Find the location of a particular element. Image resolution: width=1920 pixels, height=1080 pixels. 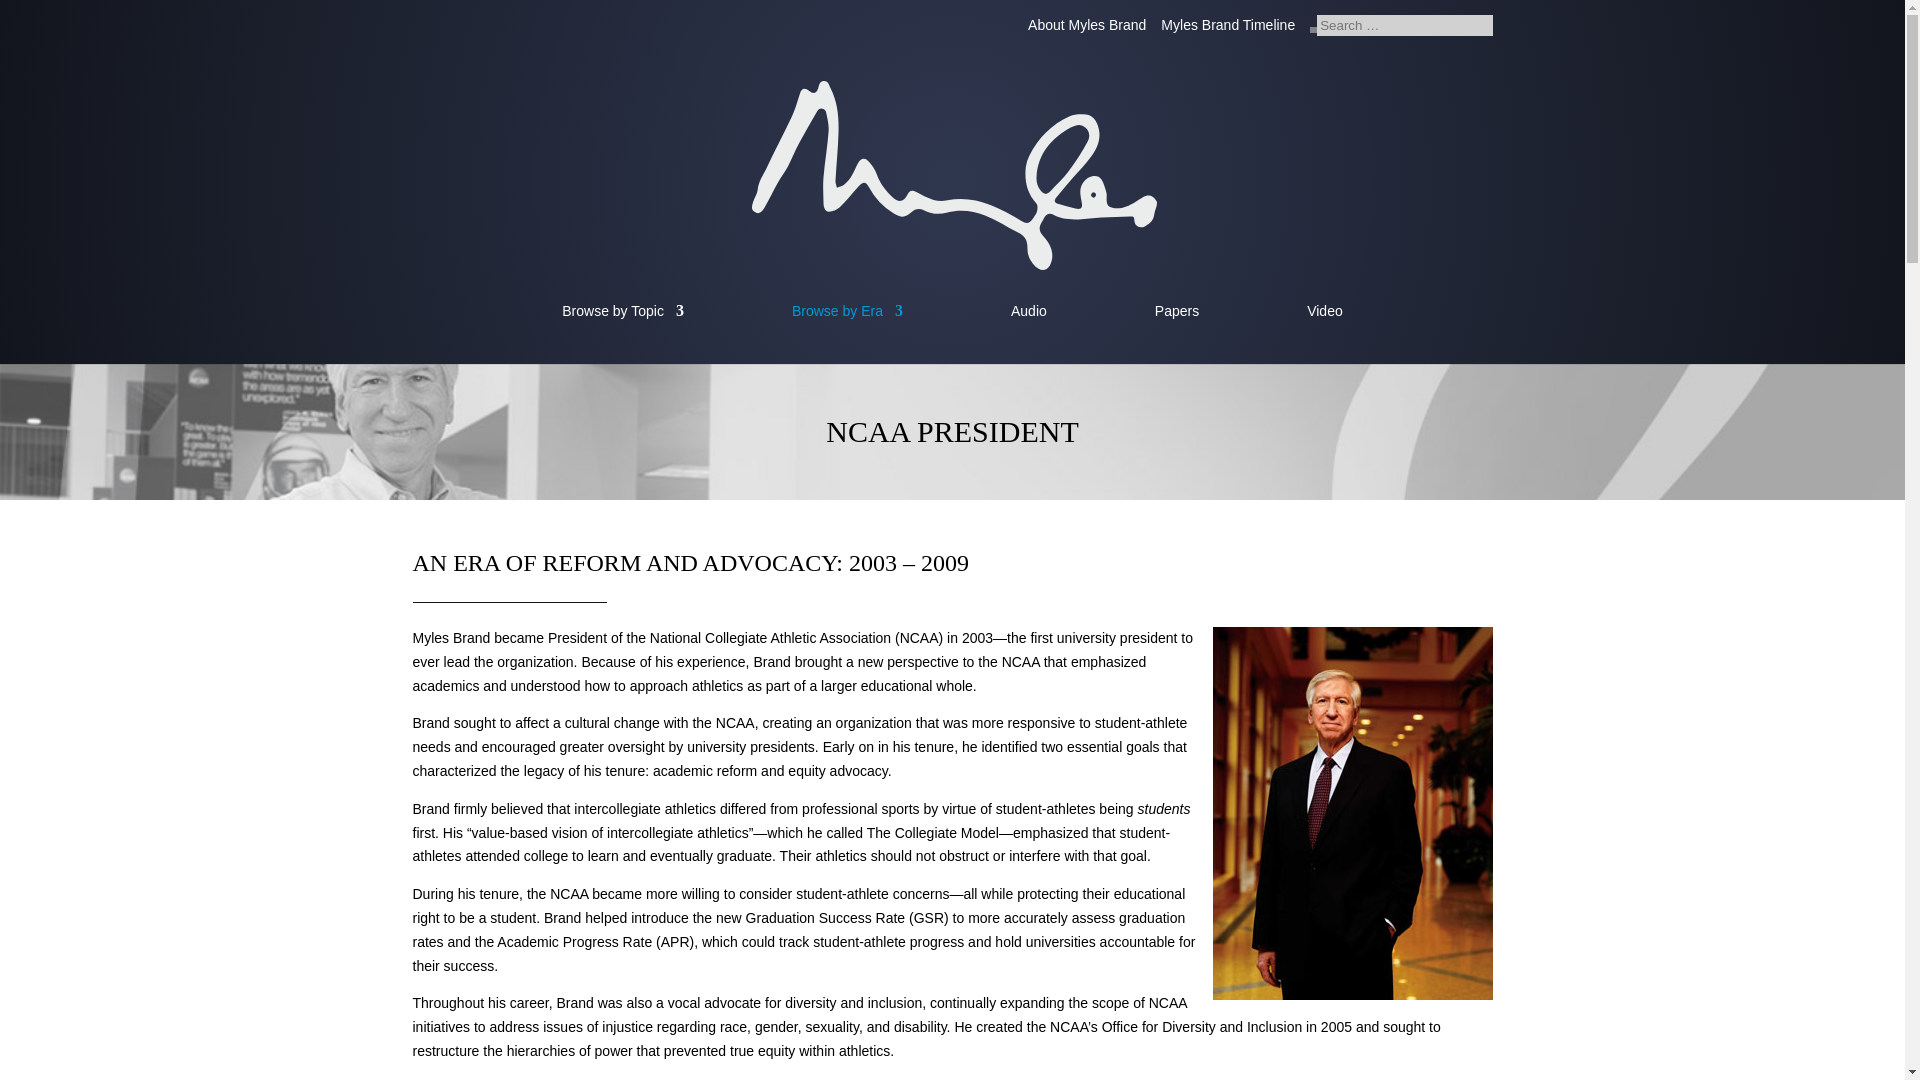

About Myles Brand is located at coordinates (1086, 30).